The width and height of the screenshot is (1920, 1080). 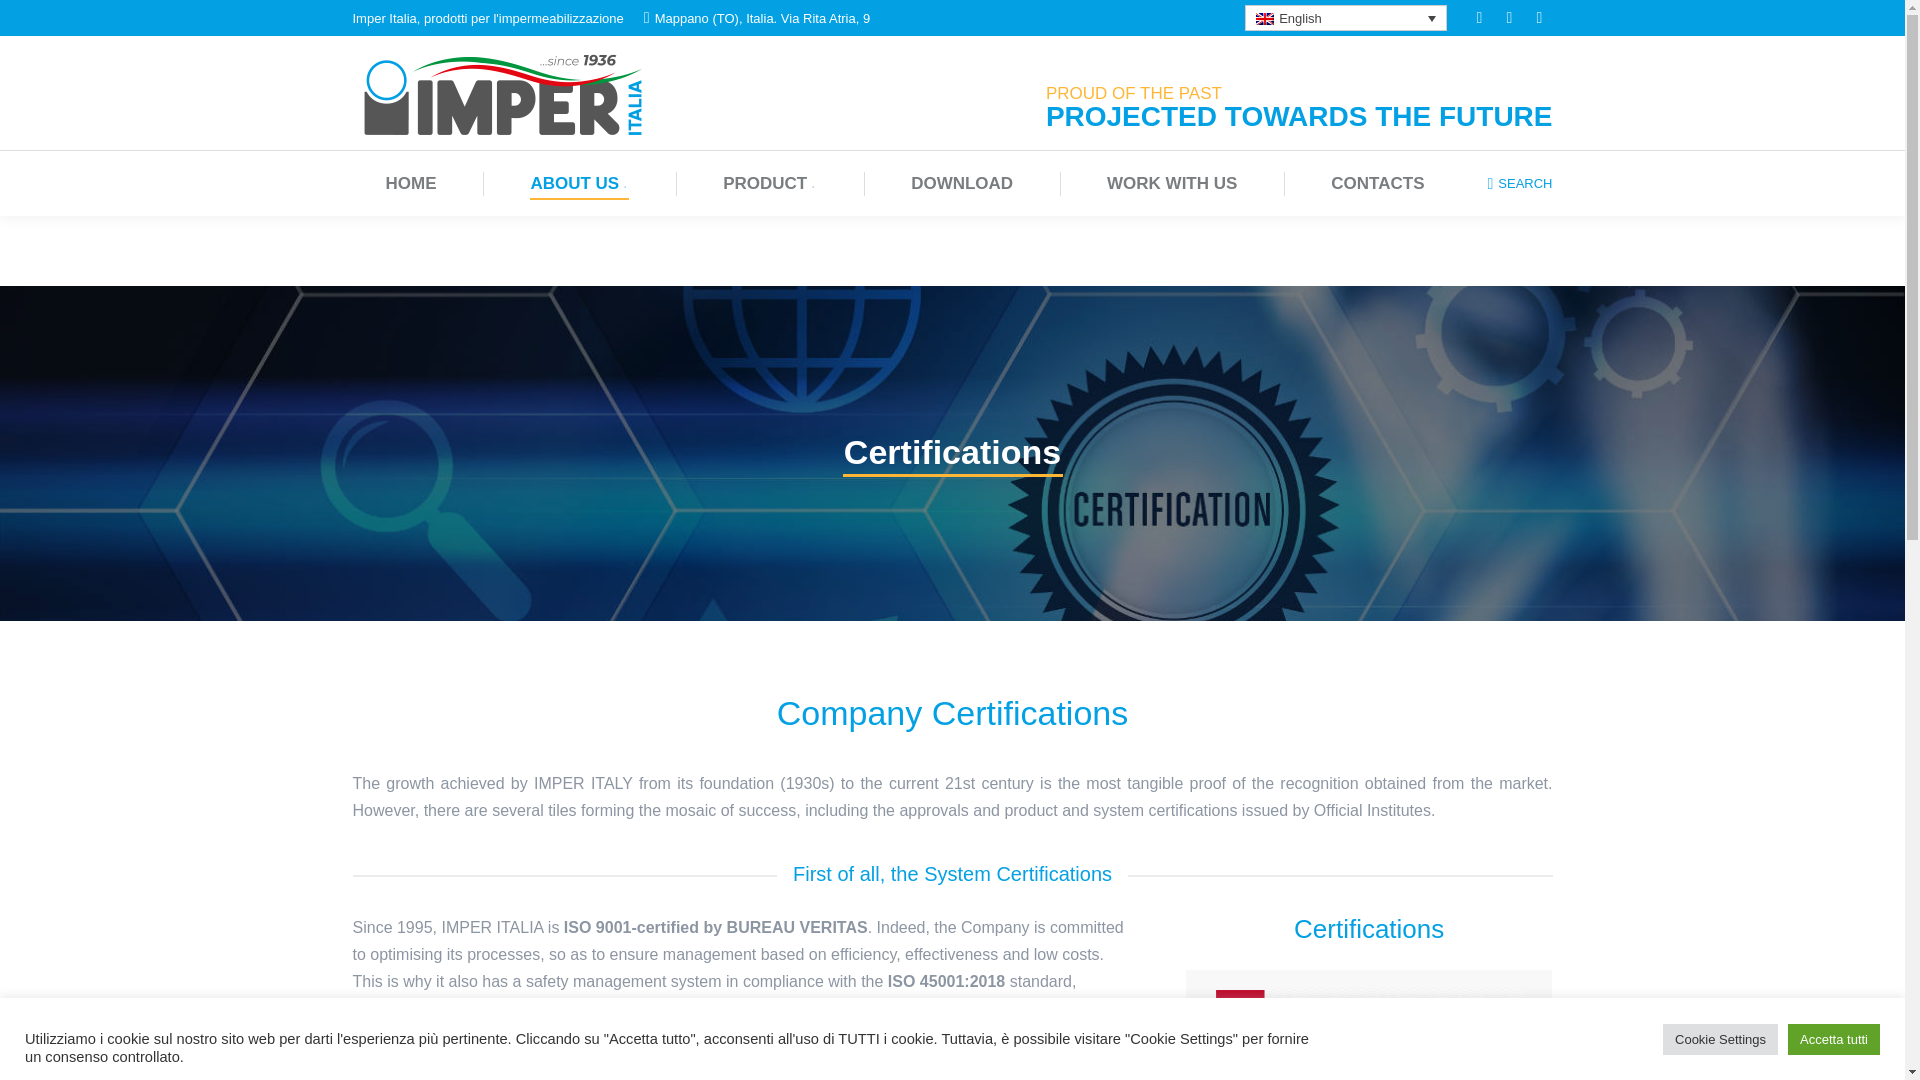 I want to click on HOME, so click(x=410, y=182).